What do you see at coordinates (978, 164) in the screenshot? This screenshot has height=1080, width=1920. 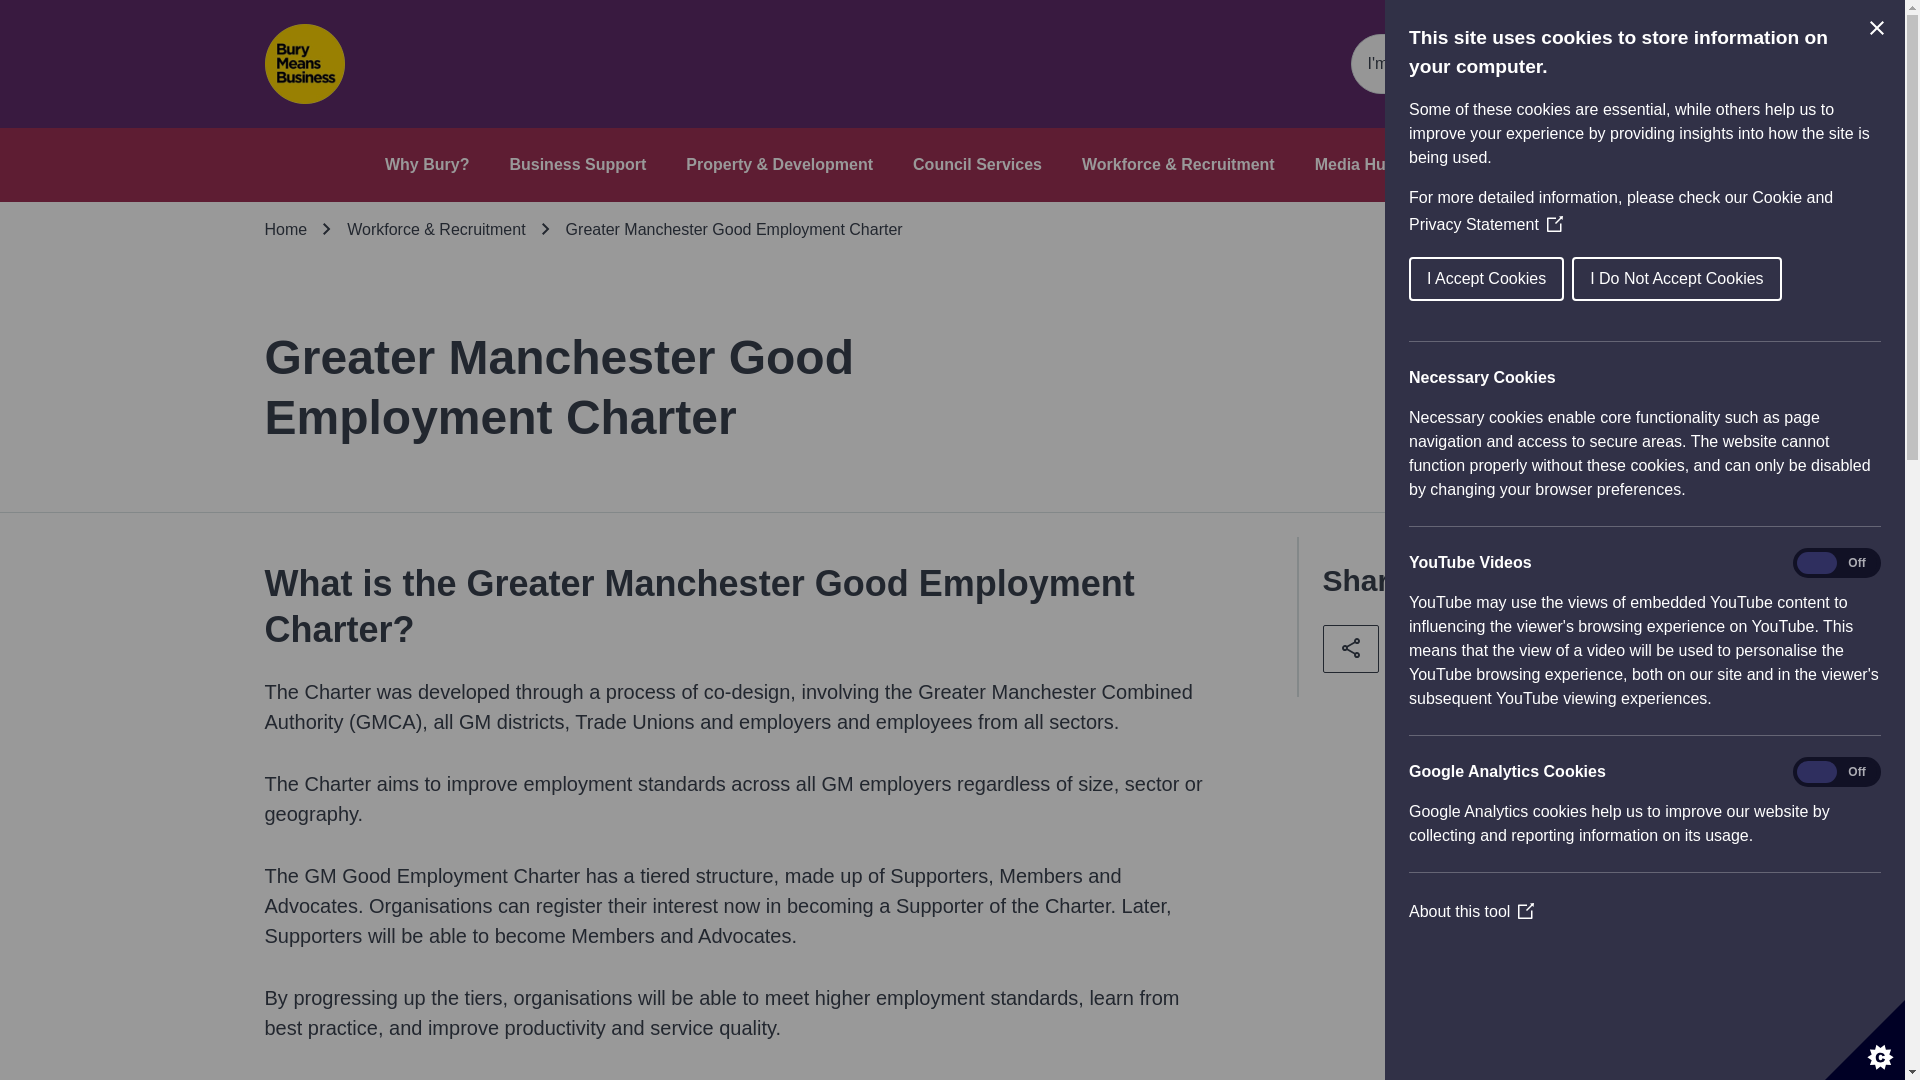 I see `Council Services` at bounding box center [978, 164].